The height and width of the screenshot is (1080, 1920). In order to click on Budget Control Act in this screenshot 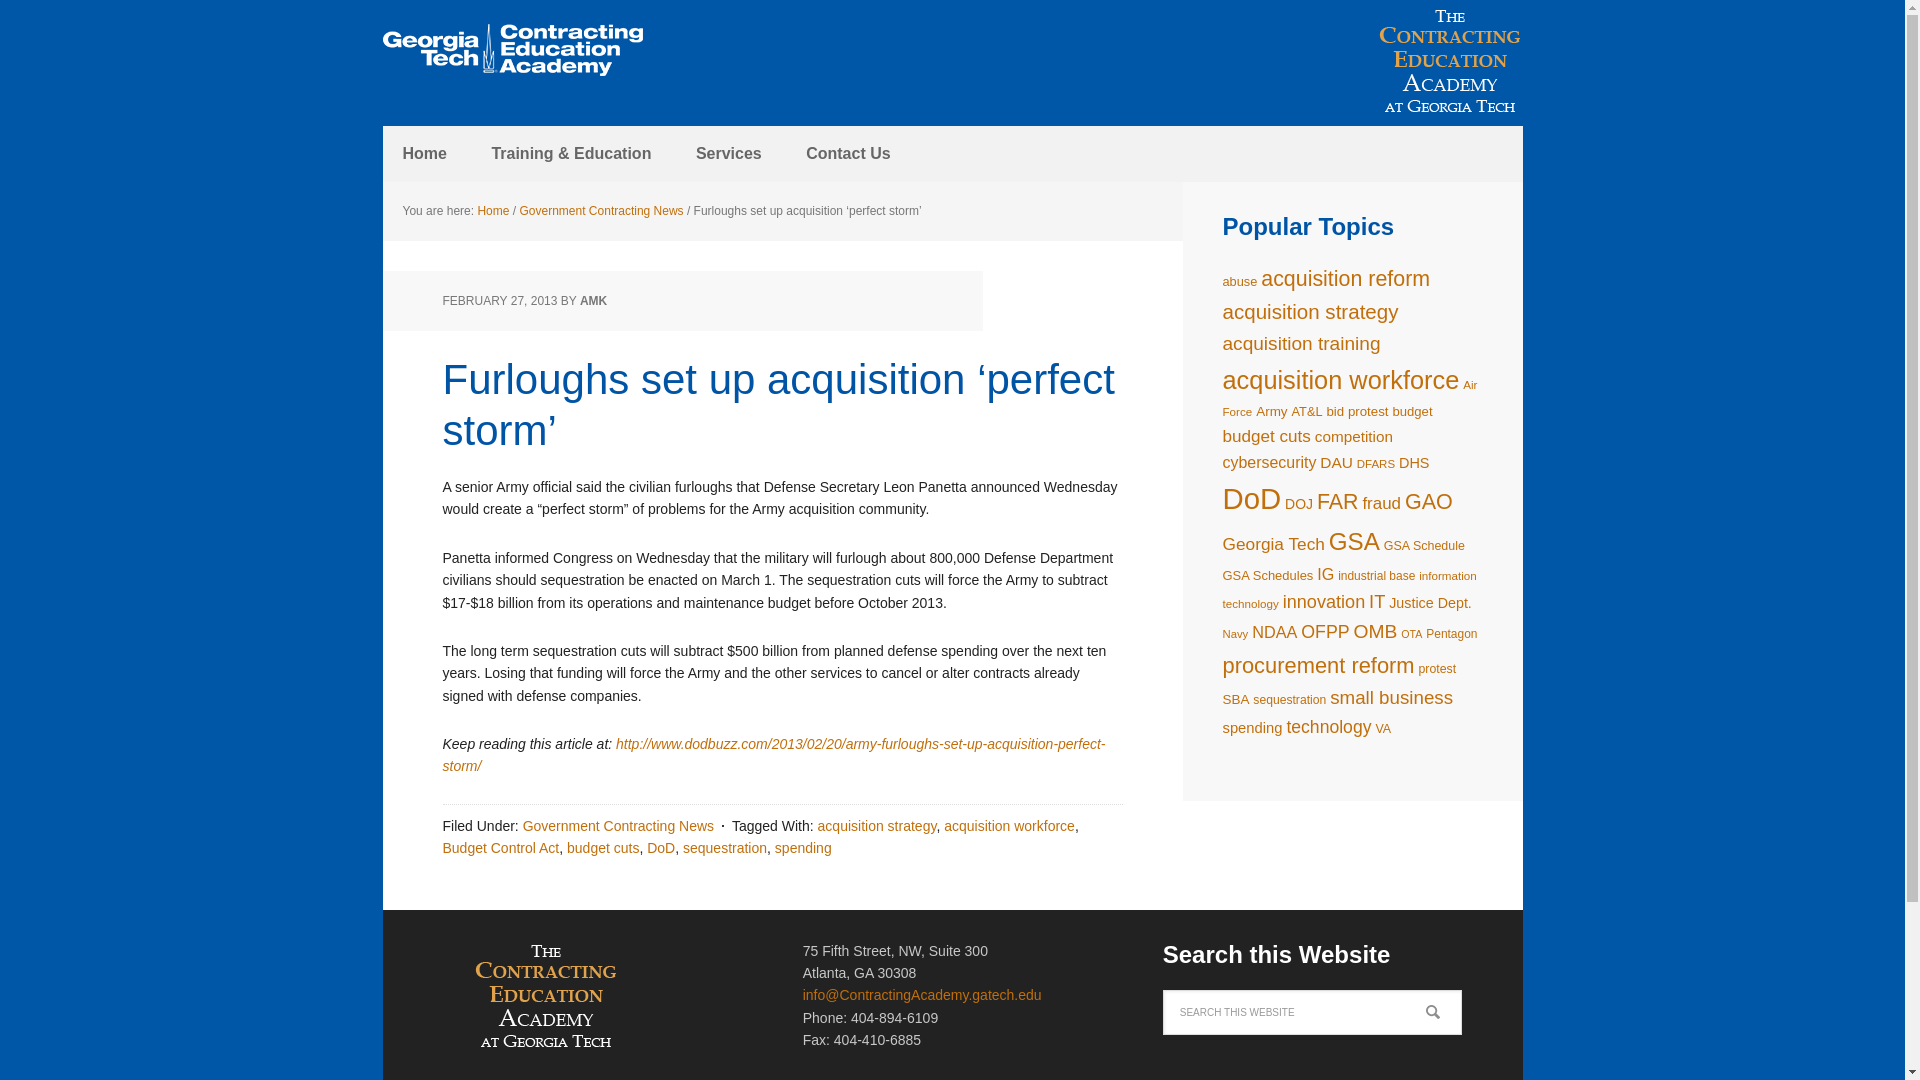, I will do `click(500, 848)`.